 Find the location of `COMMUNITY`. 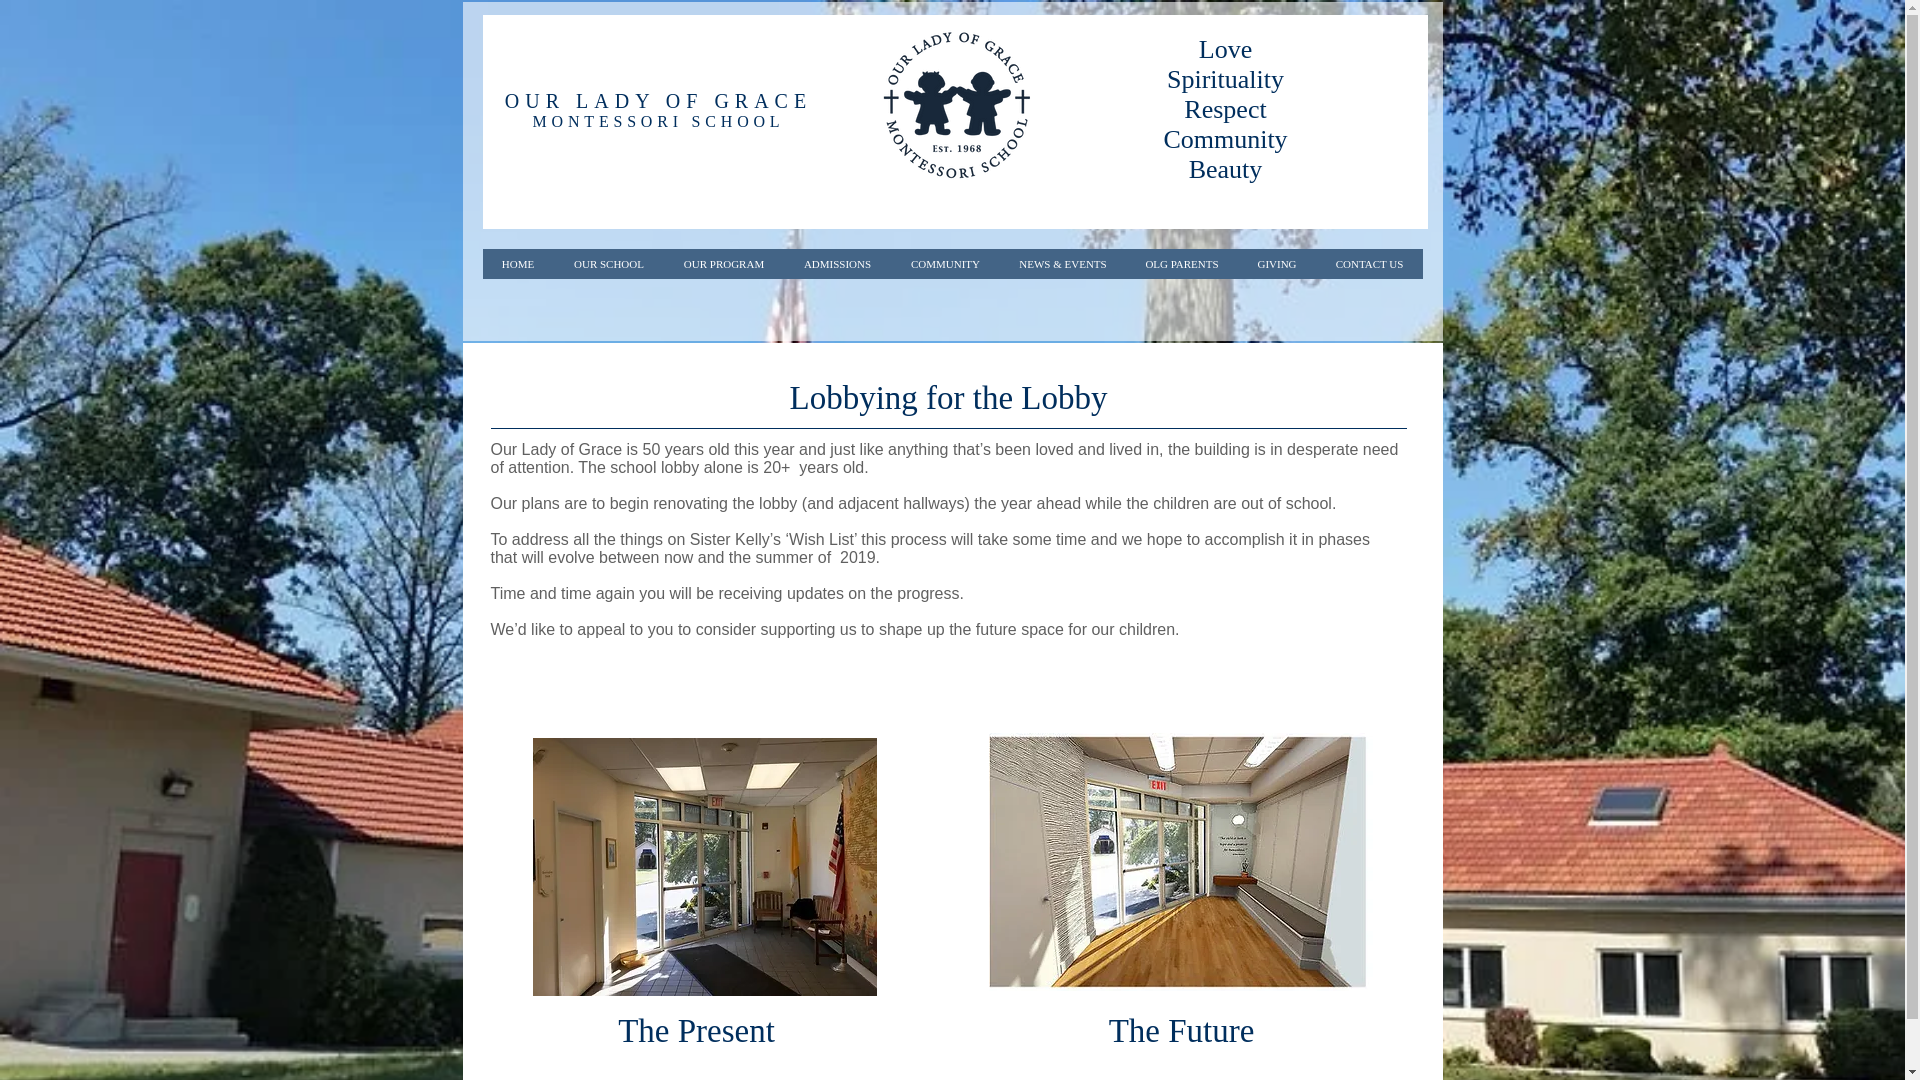

COMMUNITY is located at coordinates (944, 264).